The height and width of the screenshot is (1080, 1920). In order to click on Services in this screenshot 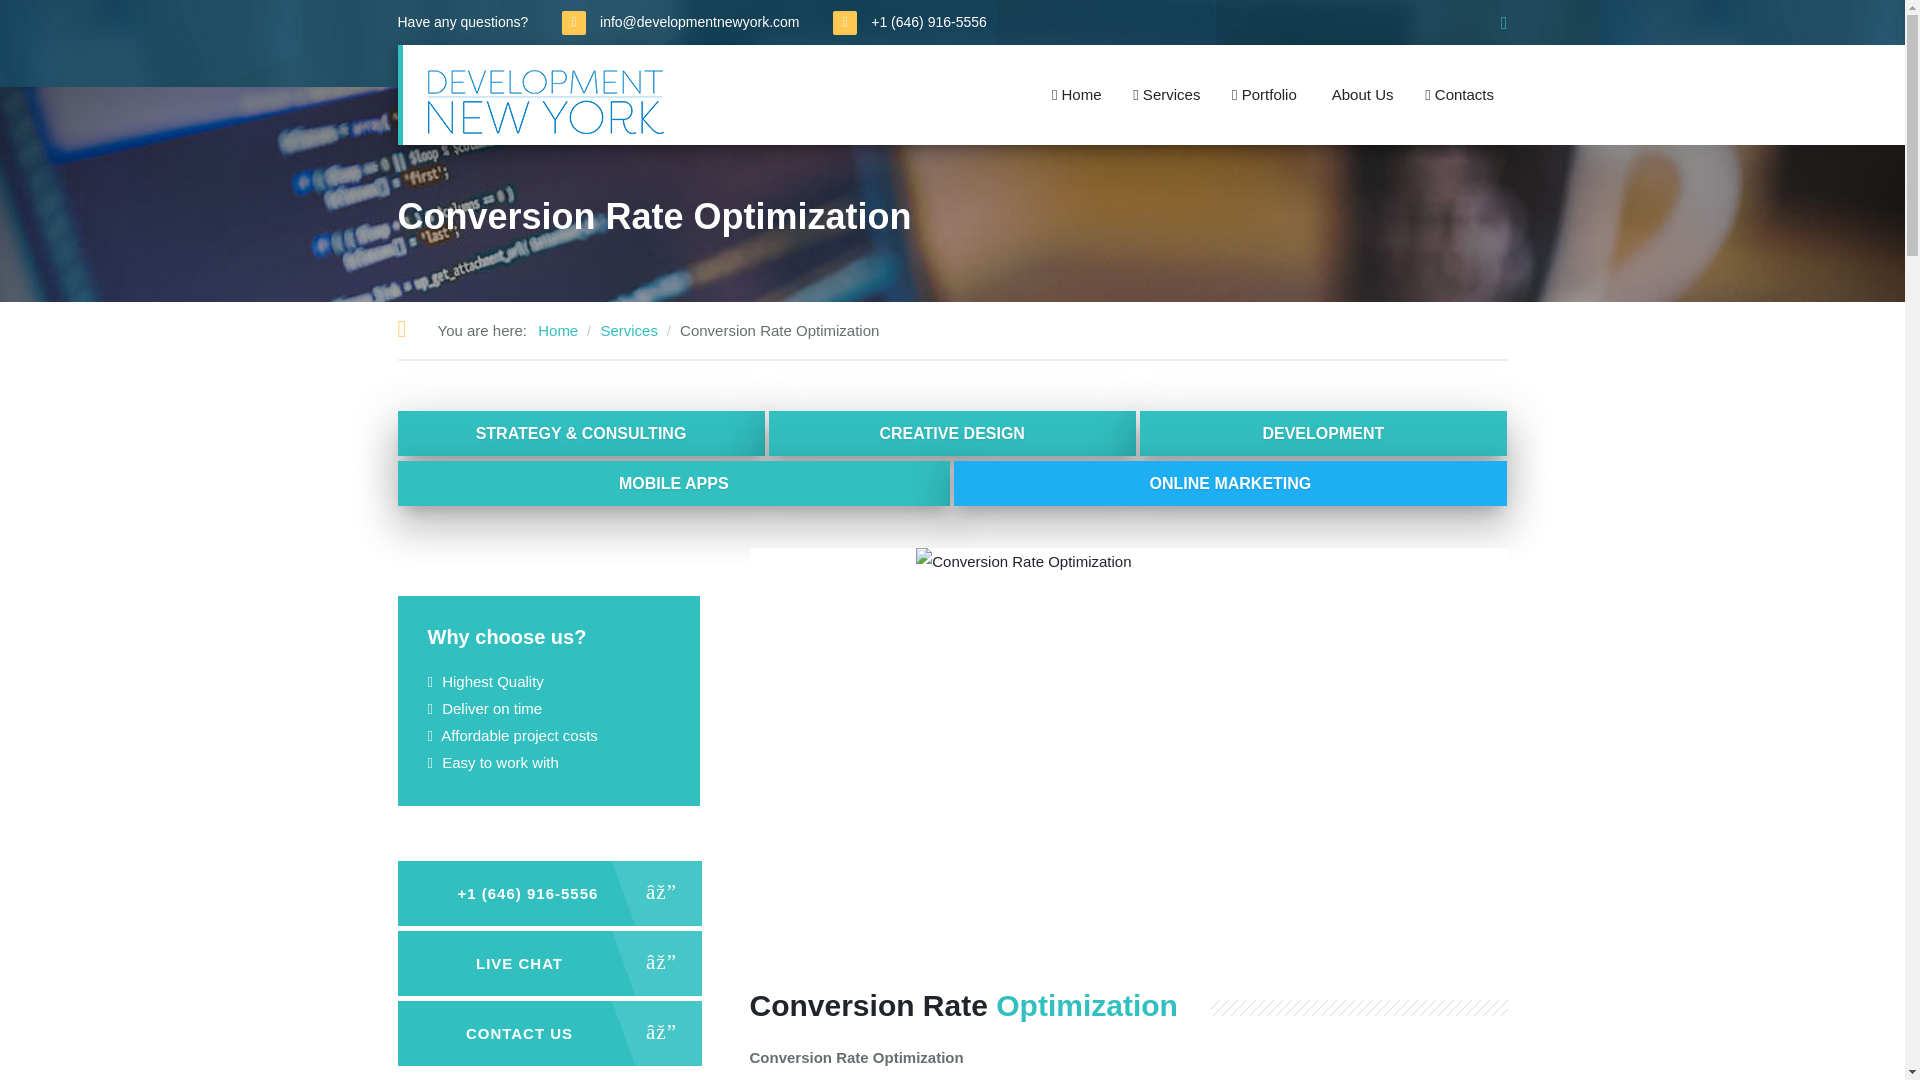, I will do `click(1166, 94)`.